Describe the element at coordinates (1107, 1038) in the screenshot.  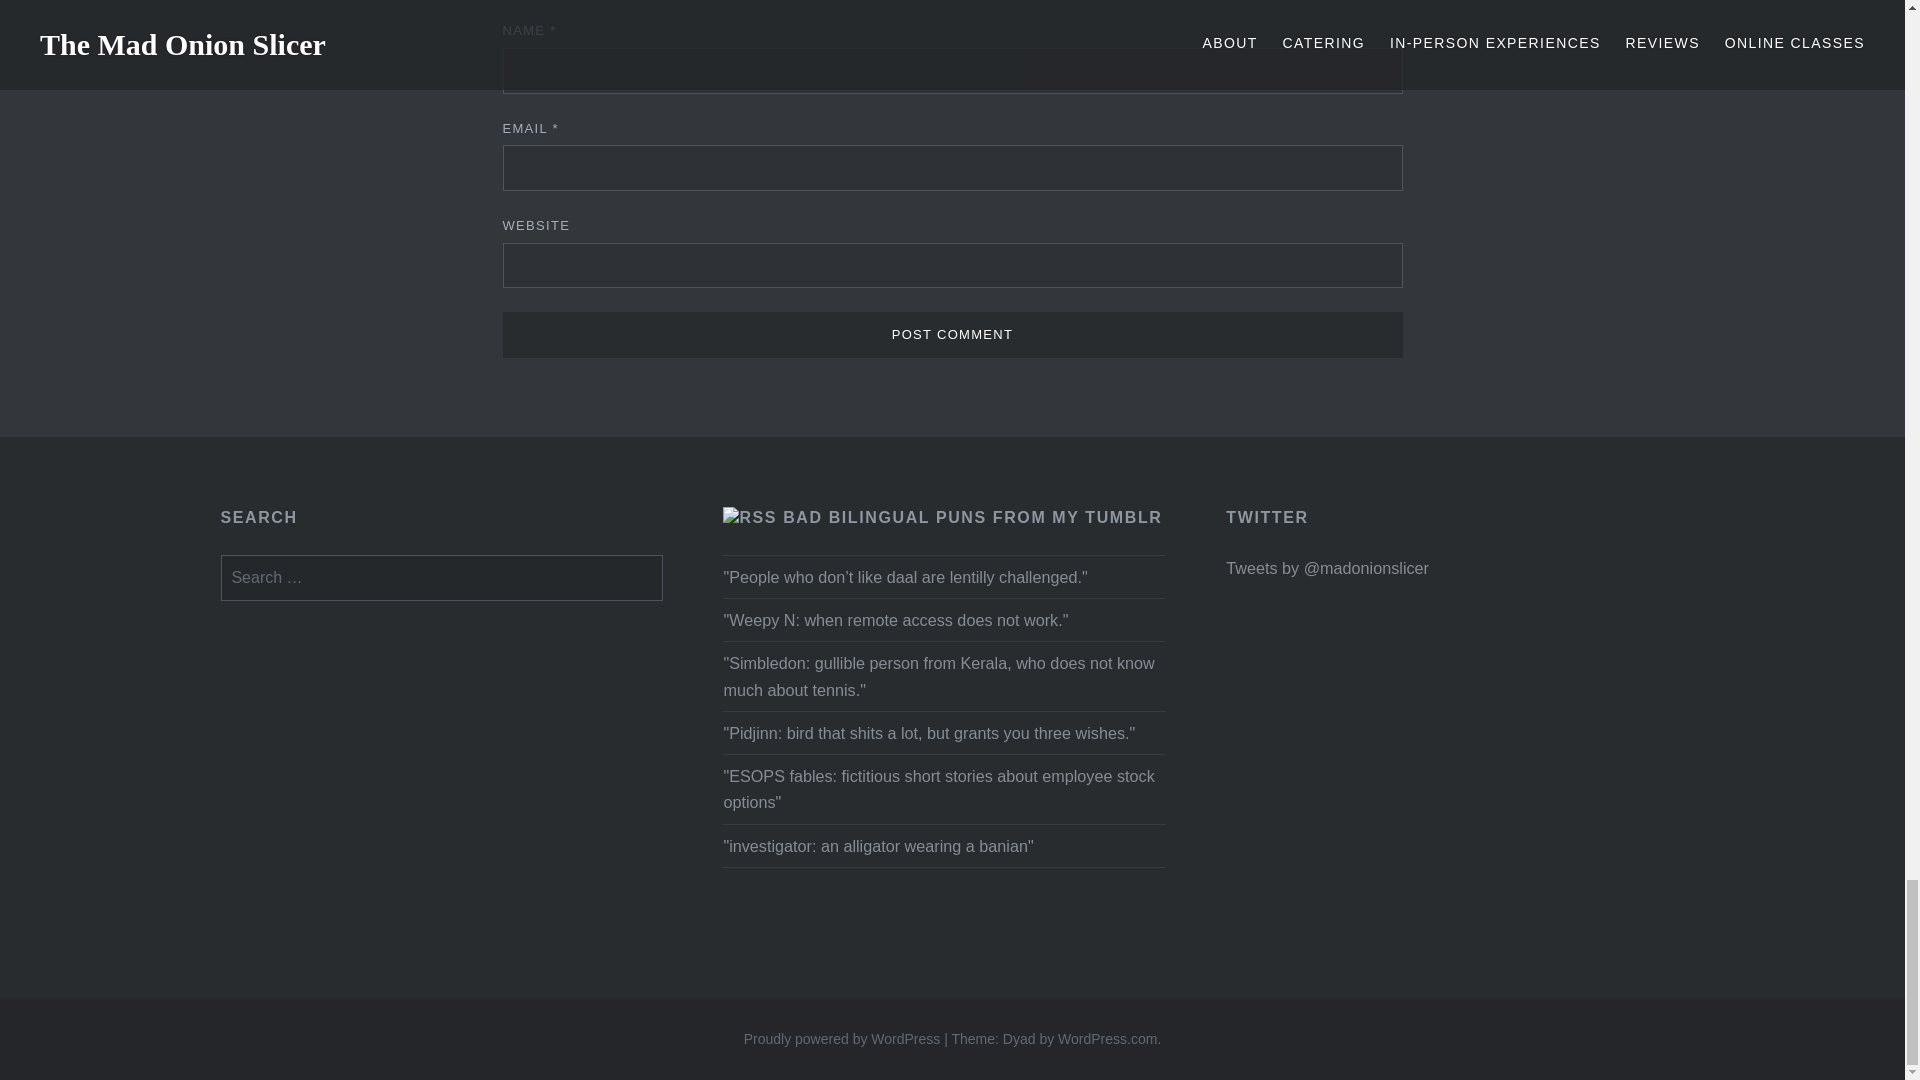
I see `WordPress.com` at that location.